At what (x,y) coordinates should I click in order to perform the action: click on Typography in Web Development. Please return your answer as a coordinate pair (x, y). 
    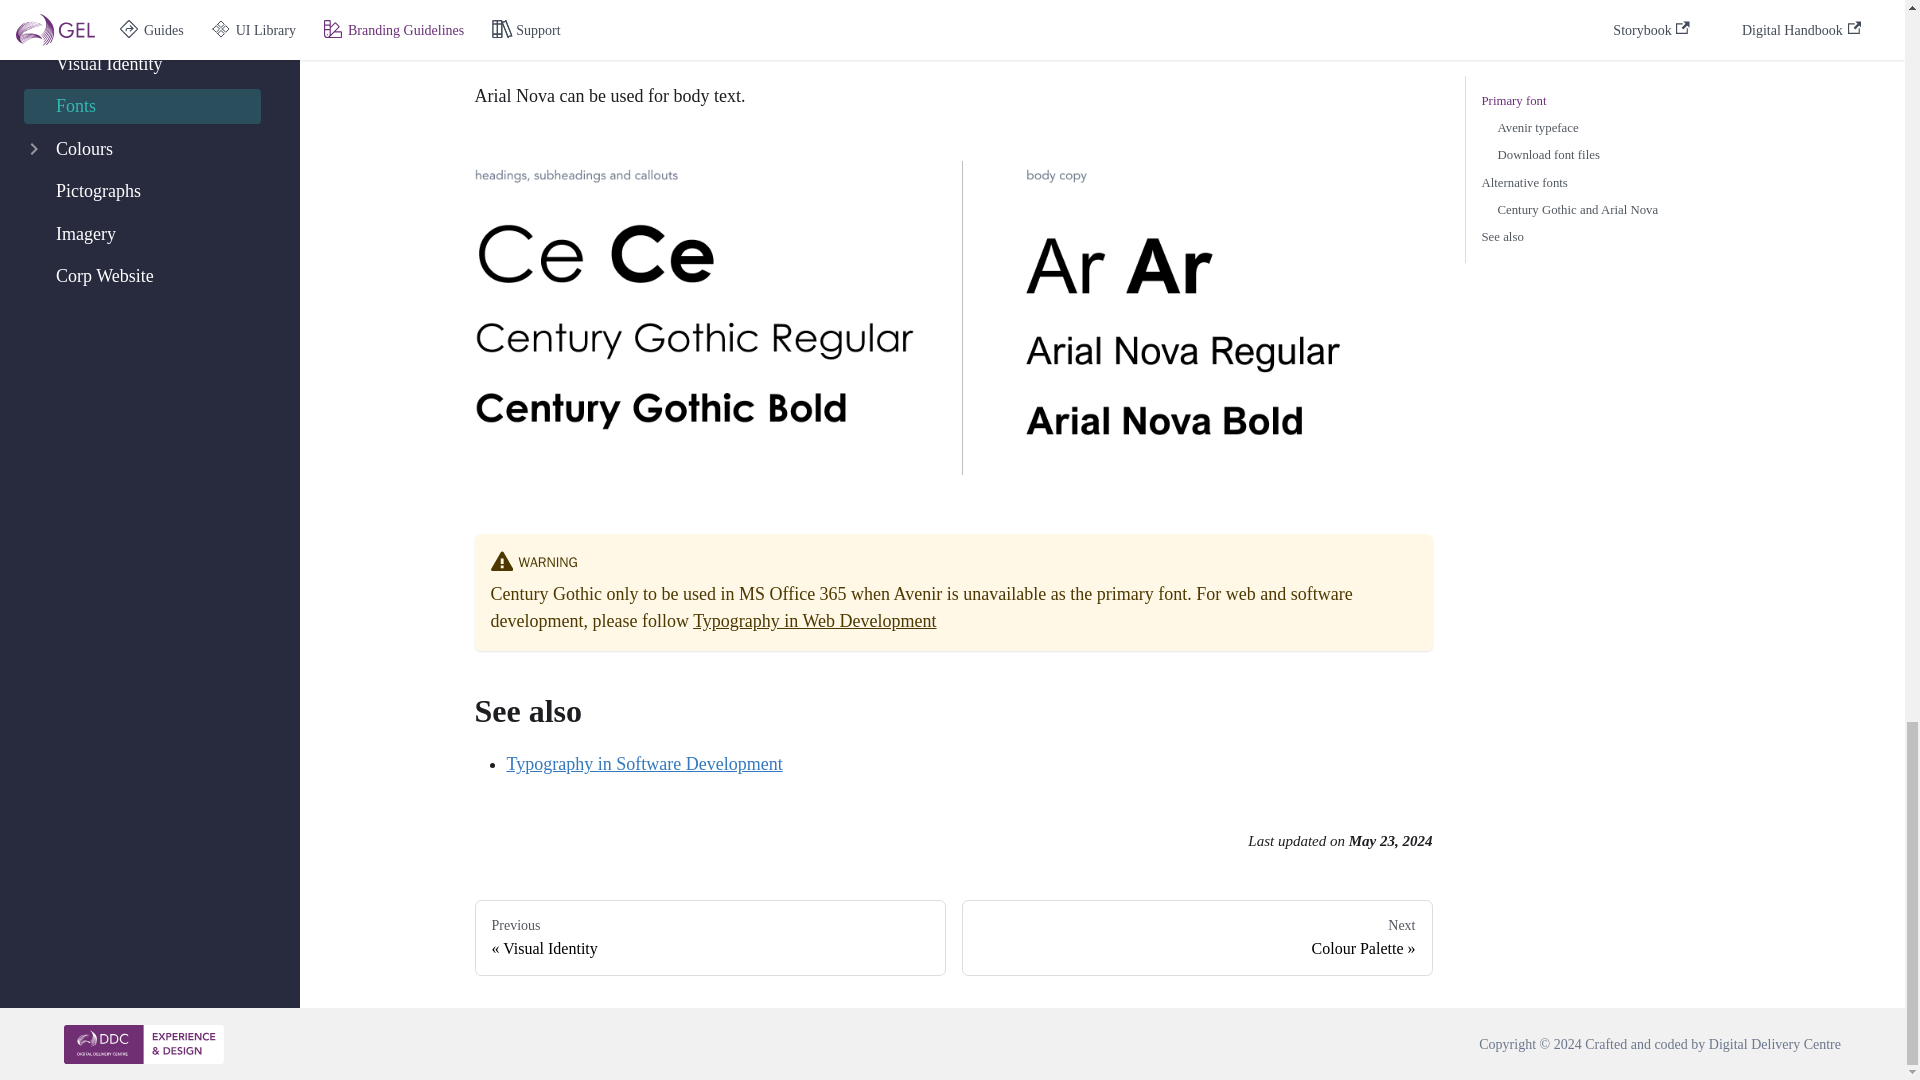
    Looking at the image, I should click on (814, 620).